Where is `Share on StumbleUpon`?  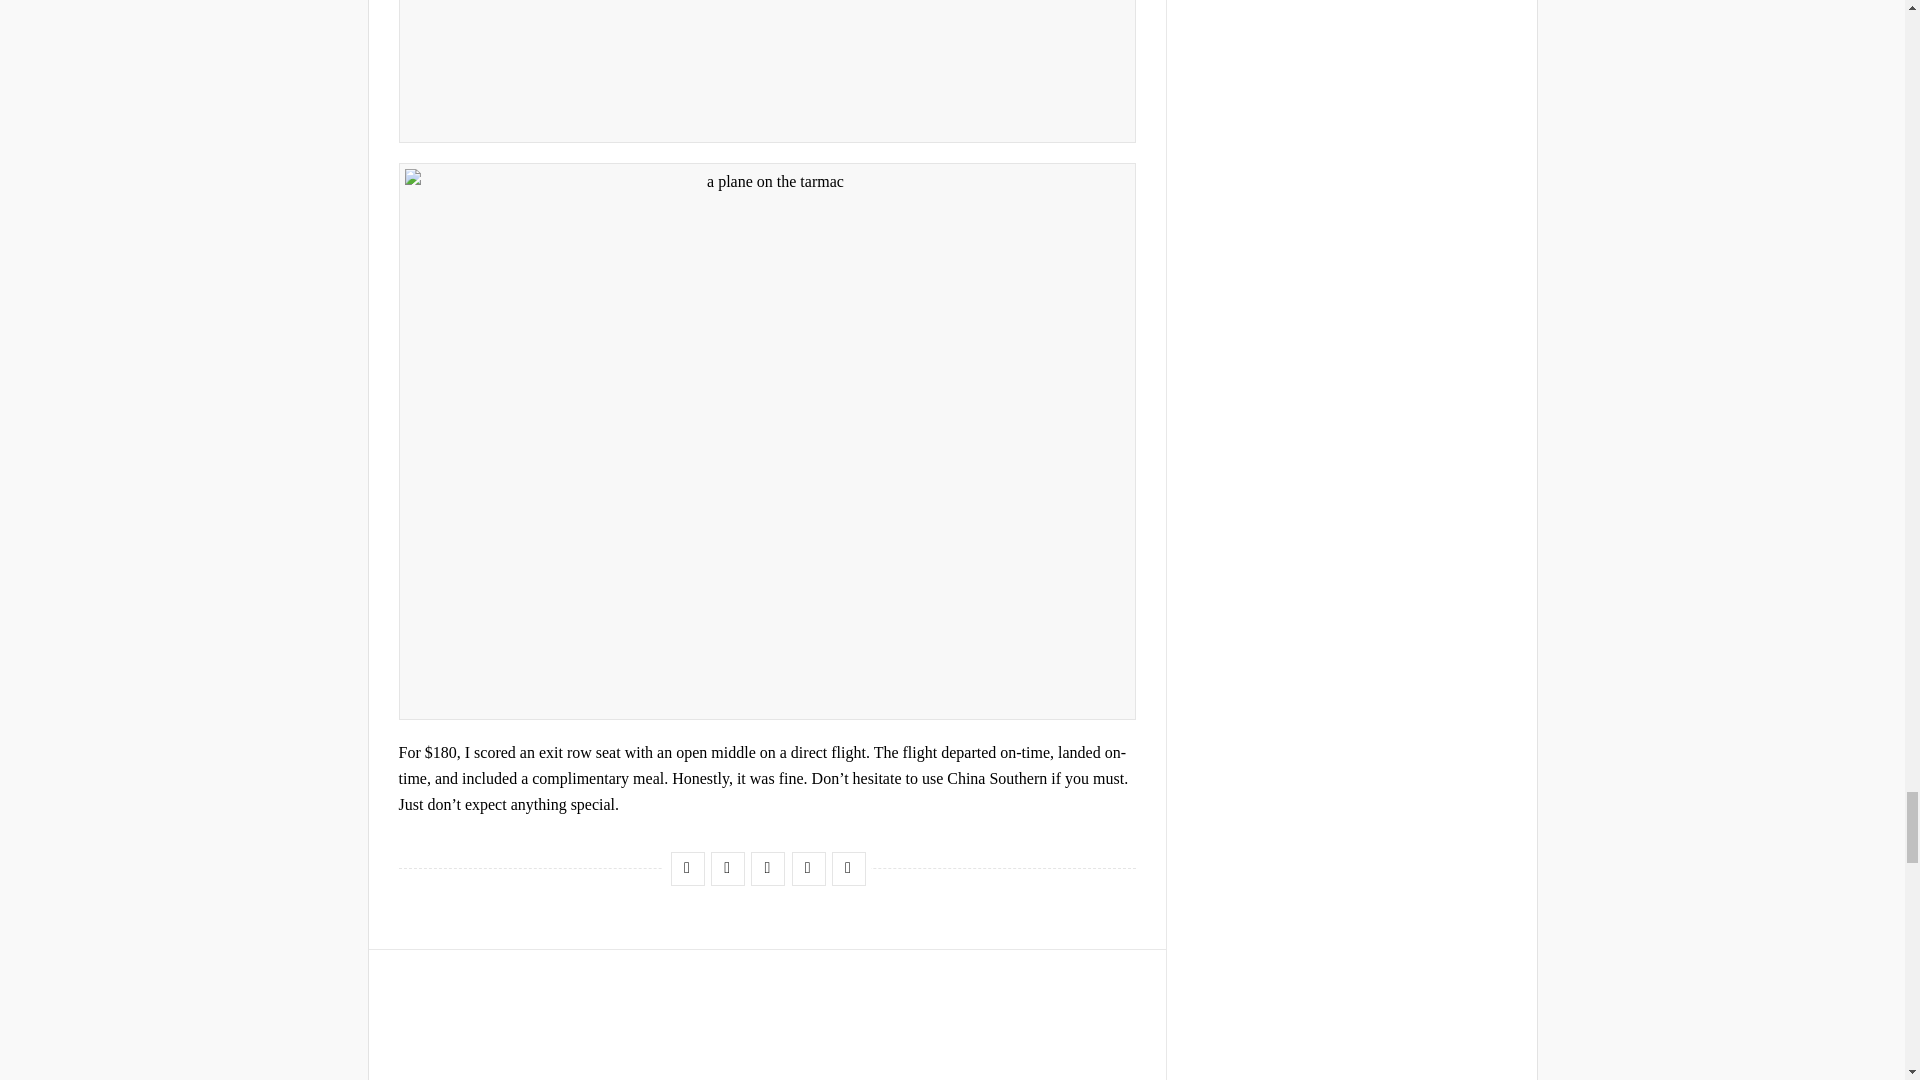 Share on StumbleUpon is located at coordinates (766, 868).